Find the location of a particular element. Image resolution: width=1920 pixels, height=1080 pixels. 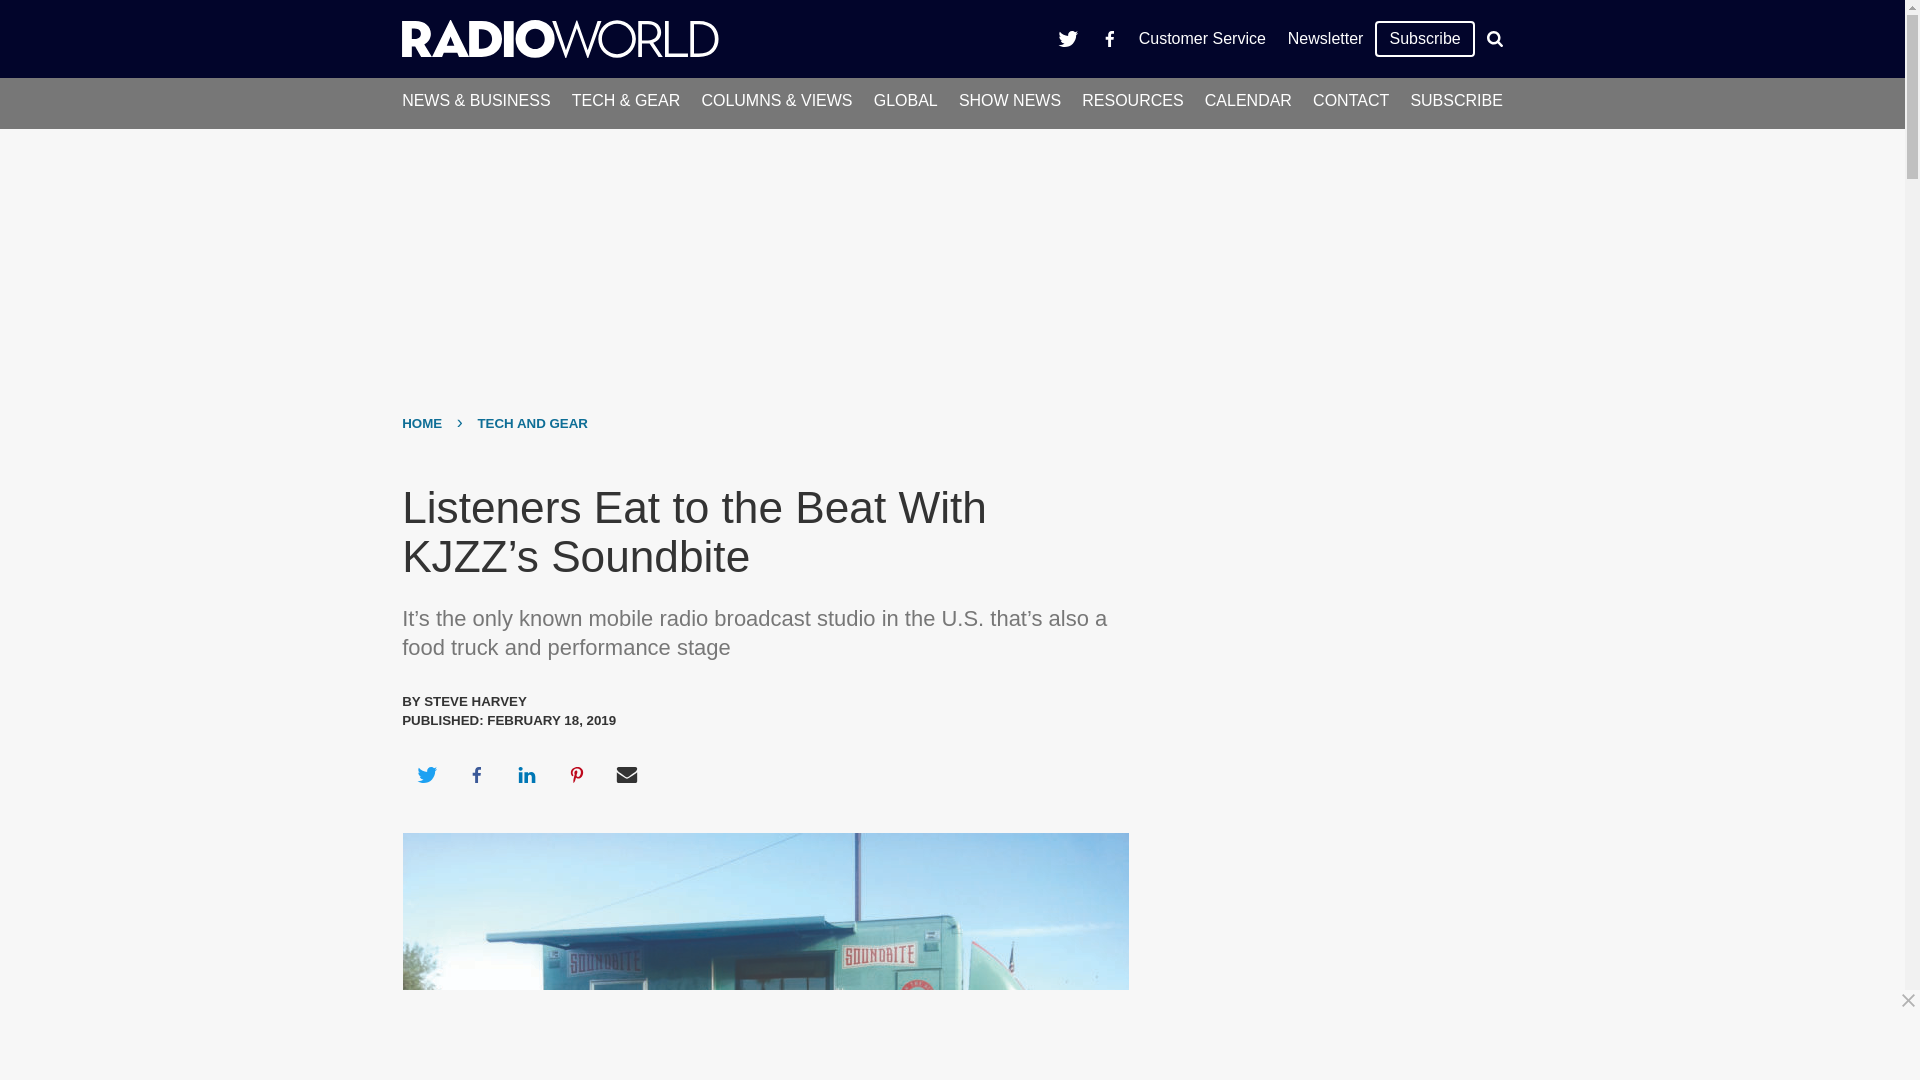

Newsletter is located at coordinates (1325, 38).